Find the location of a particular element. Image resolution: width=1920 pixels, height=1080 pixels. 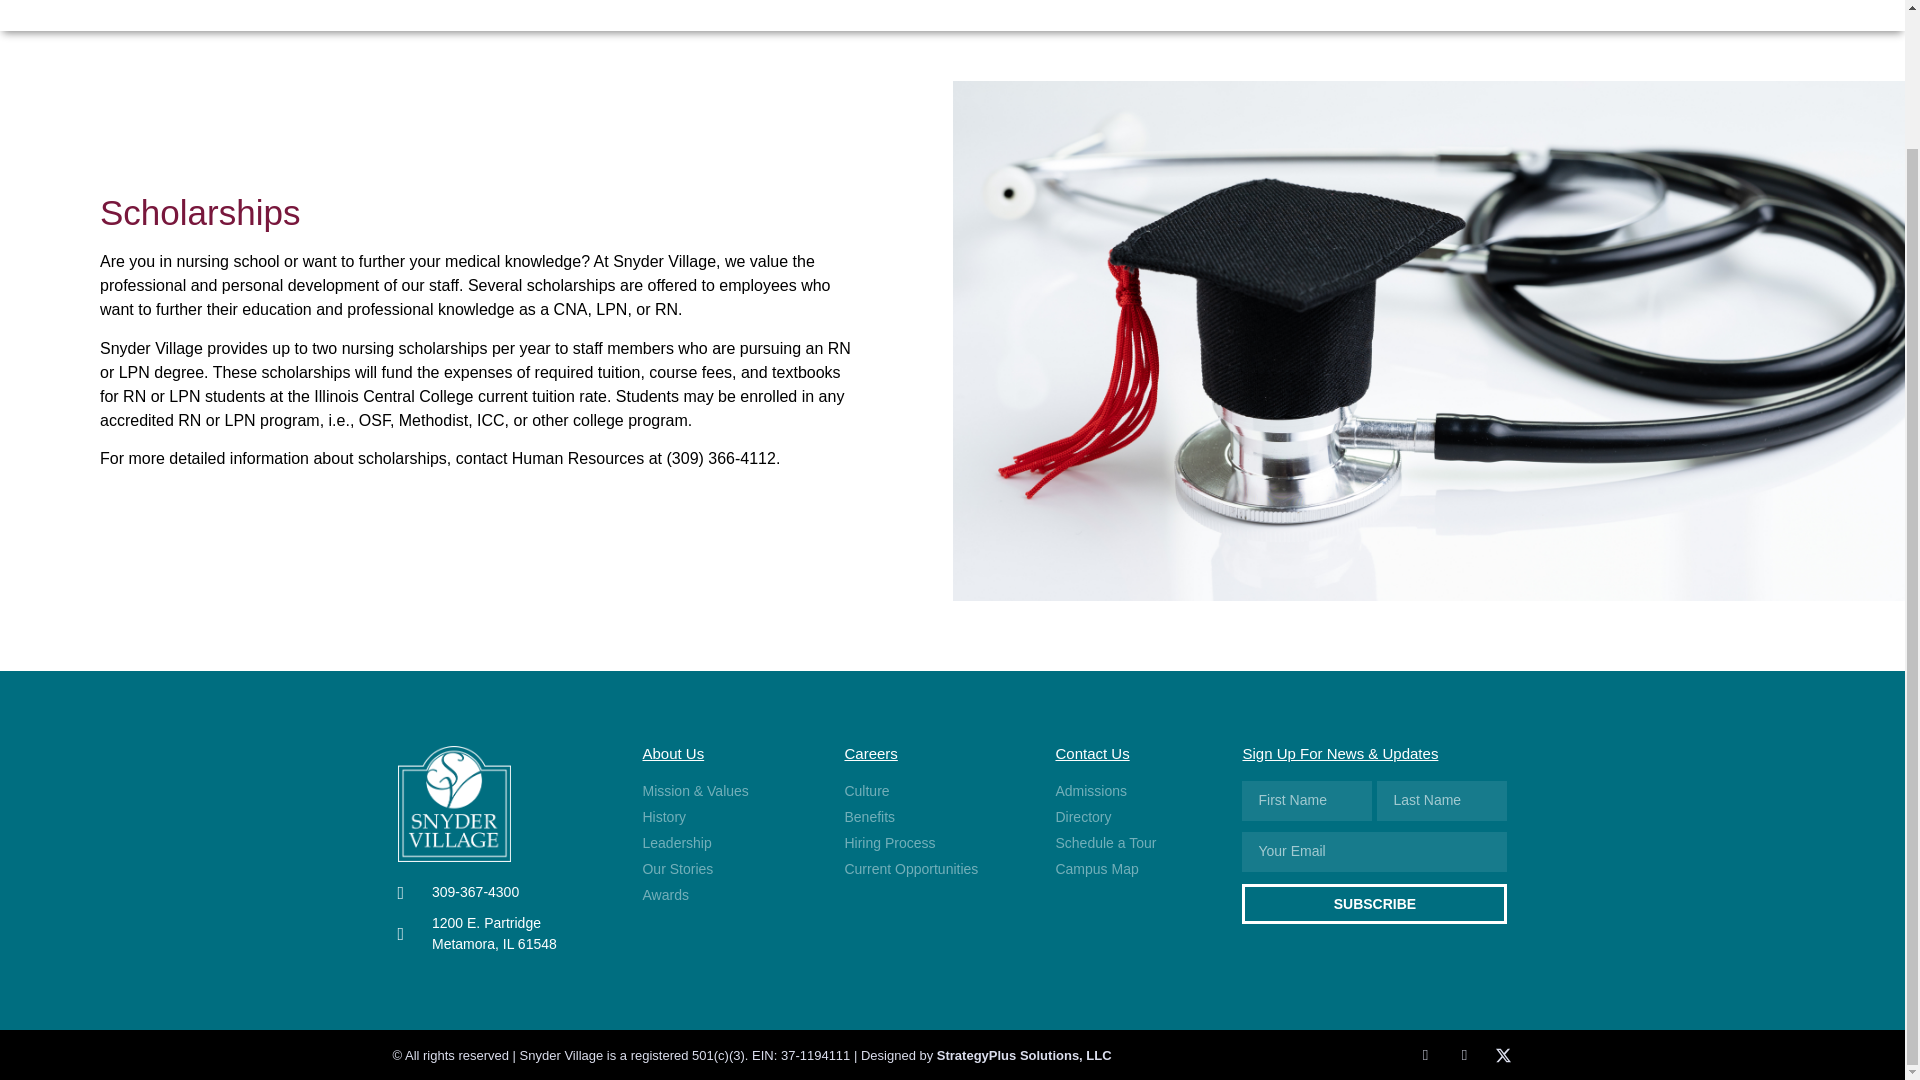

309-367-4300 is located at coordinates (504, 892).